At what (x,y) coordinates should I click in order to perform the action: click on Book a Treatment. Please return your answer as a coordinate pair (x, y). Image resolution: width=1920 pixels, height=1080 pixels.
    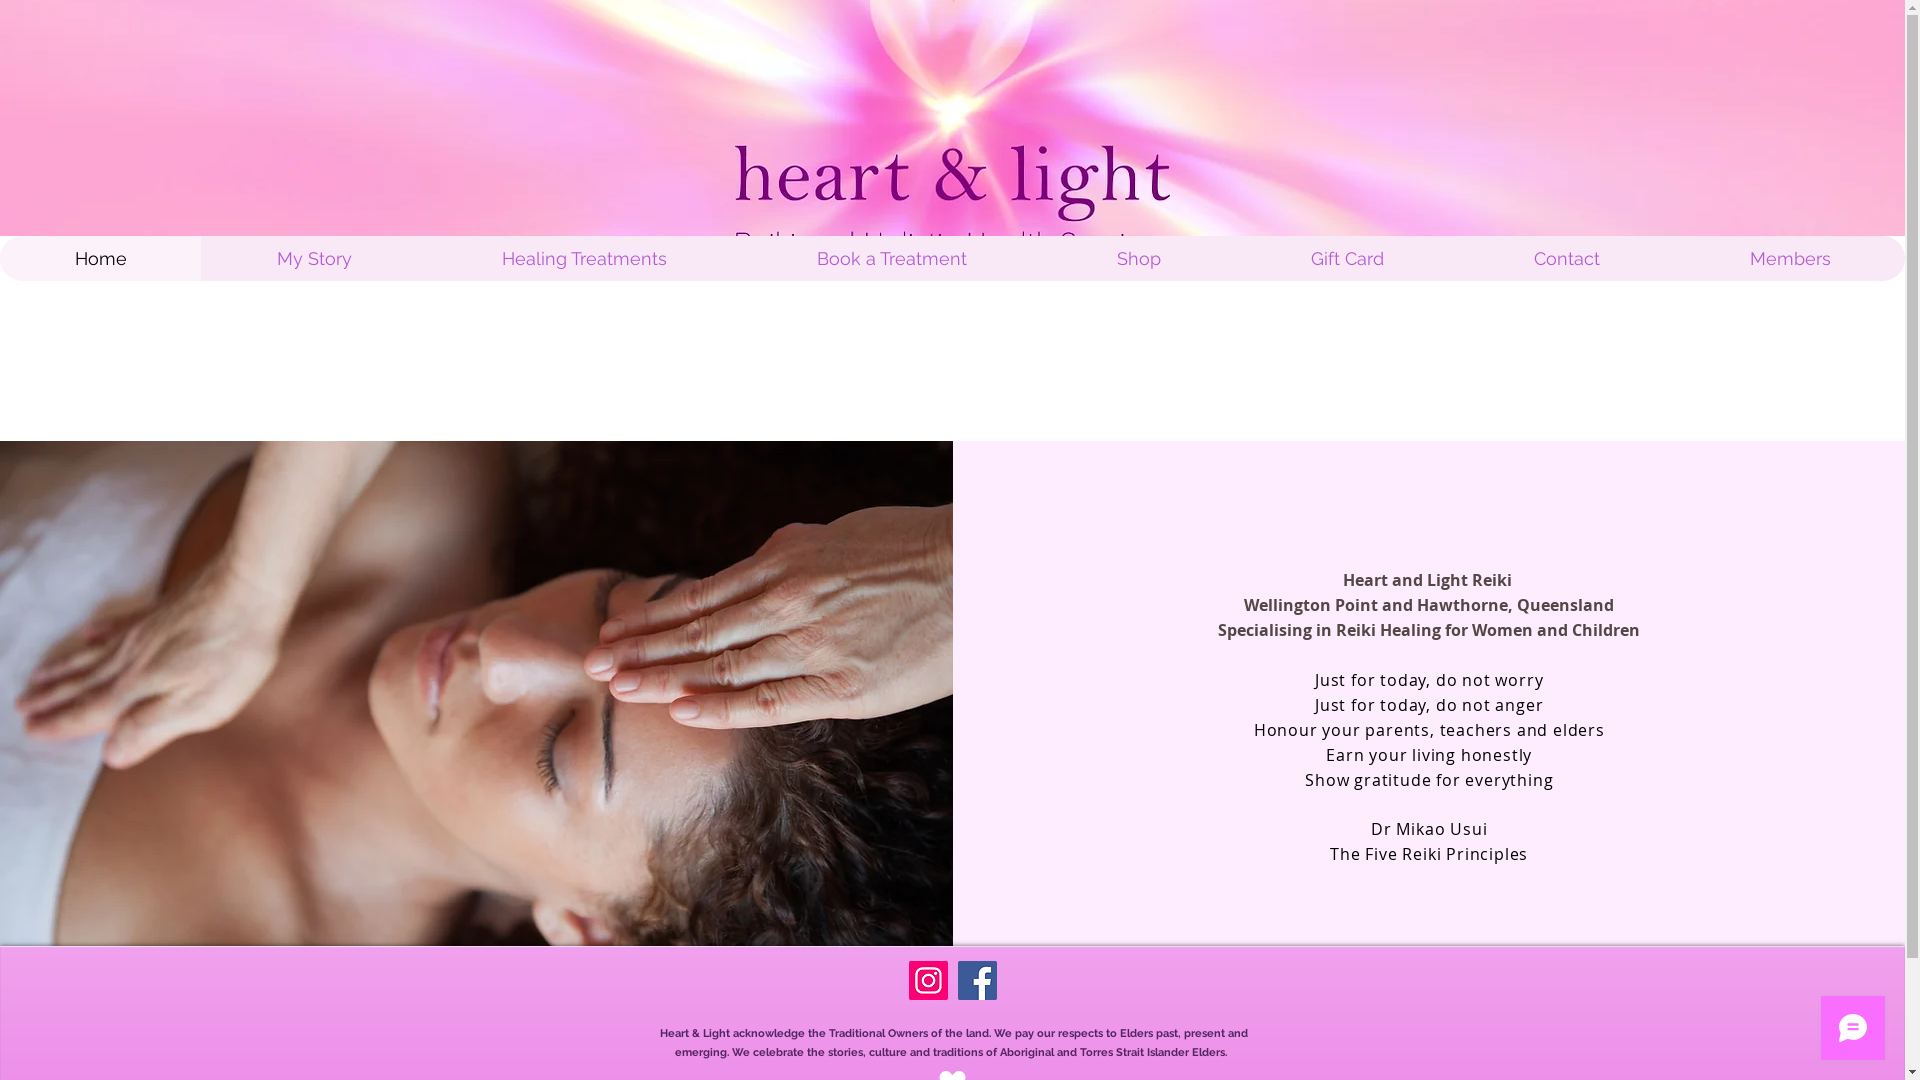
    Looking at the image, I should click on (891, 258).